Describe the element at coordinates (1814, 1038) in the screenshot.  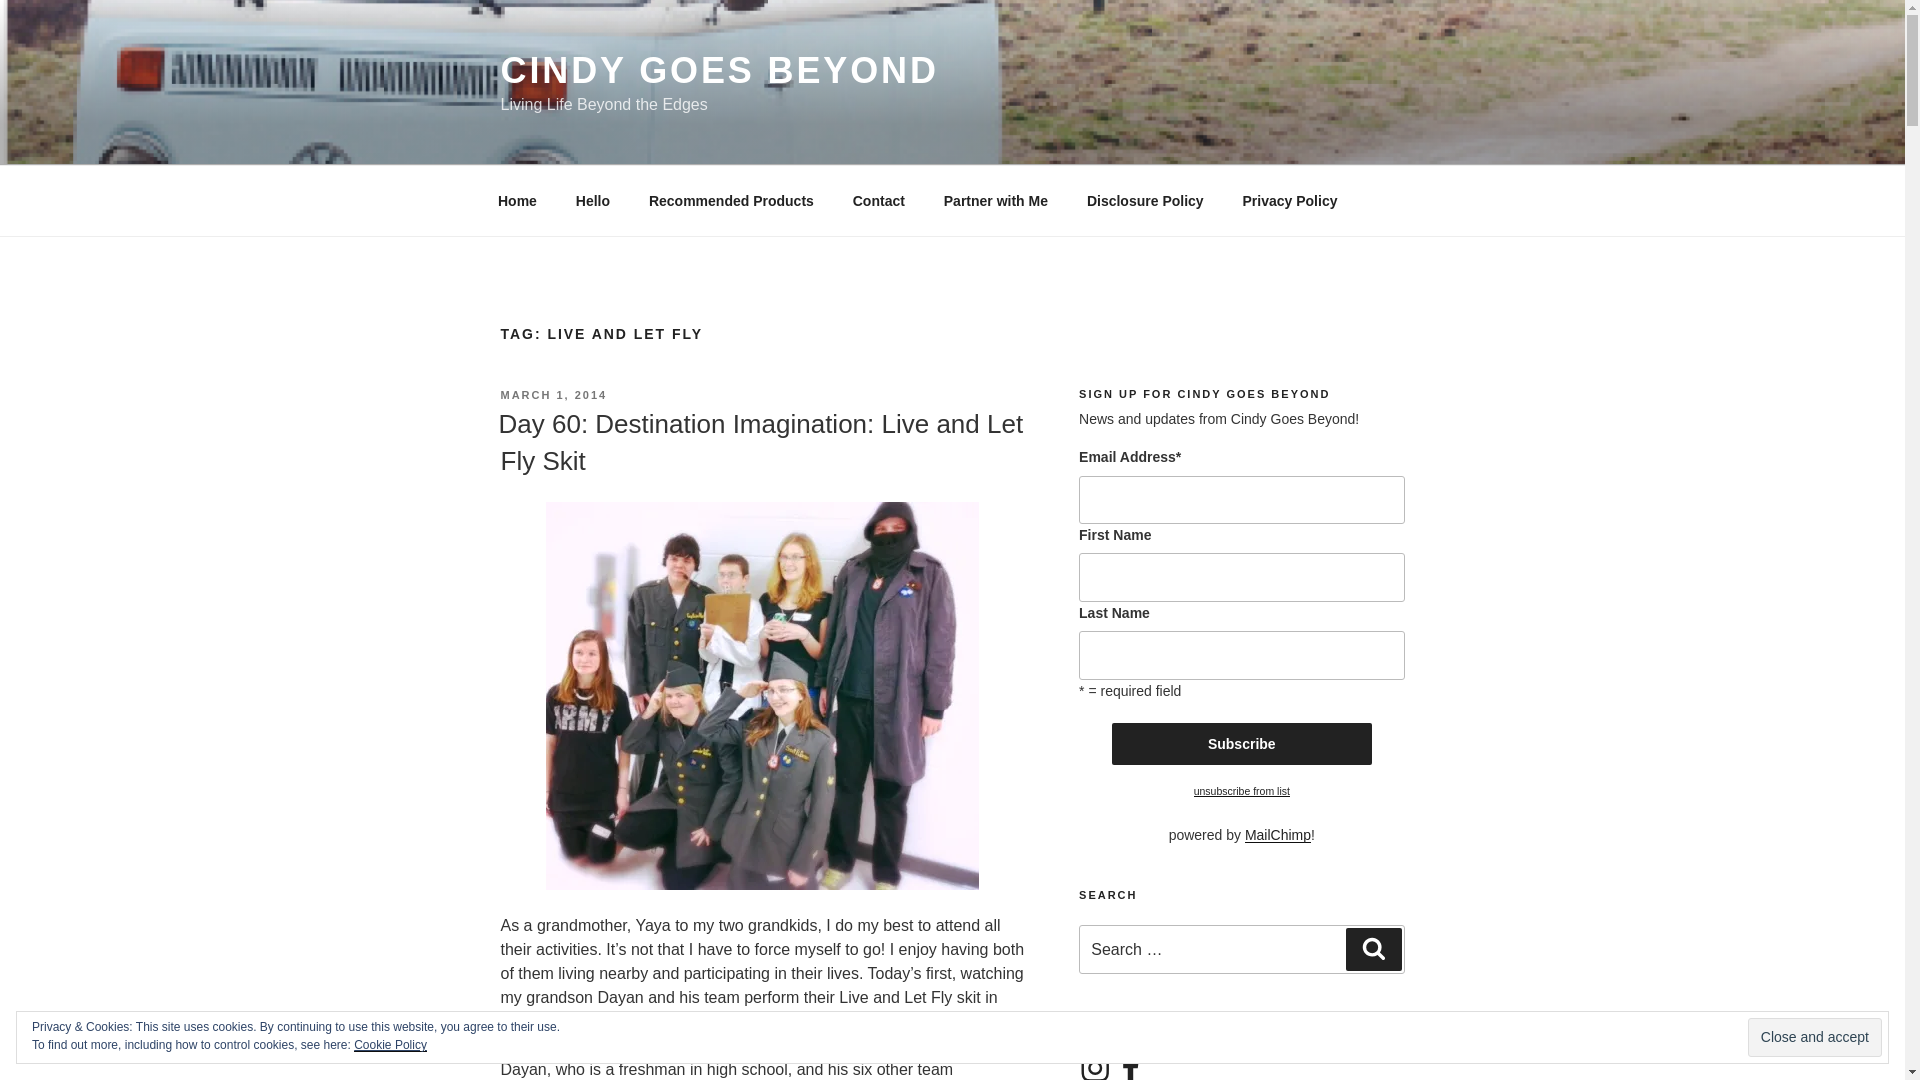
I see `Close and accept` at that location.